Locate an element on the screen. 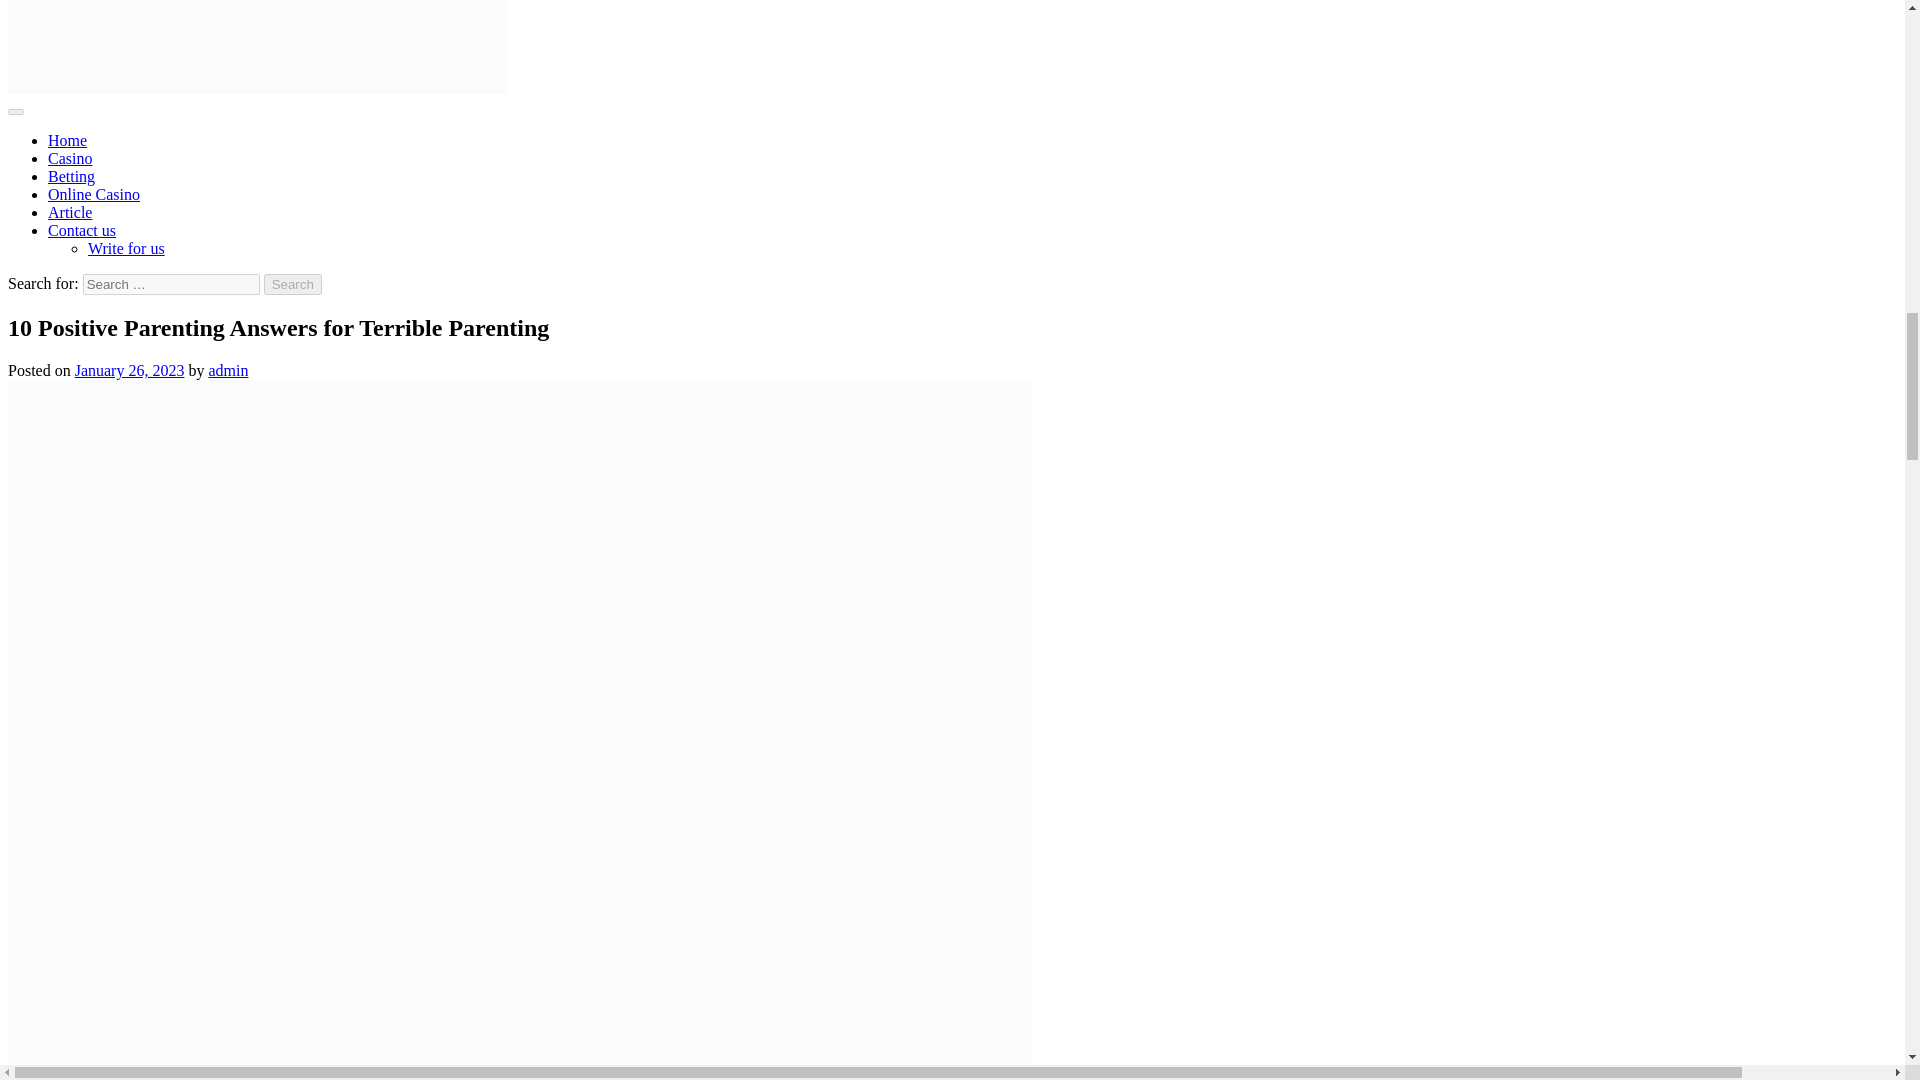 This screenshot has width=1920, height=1080. Betting is located at coordinates (71, 176).